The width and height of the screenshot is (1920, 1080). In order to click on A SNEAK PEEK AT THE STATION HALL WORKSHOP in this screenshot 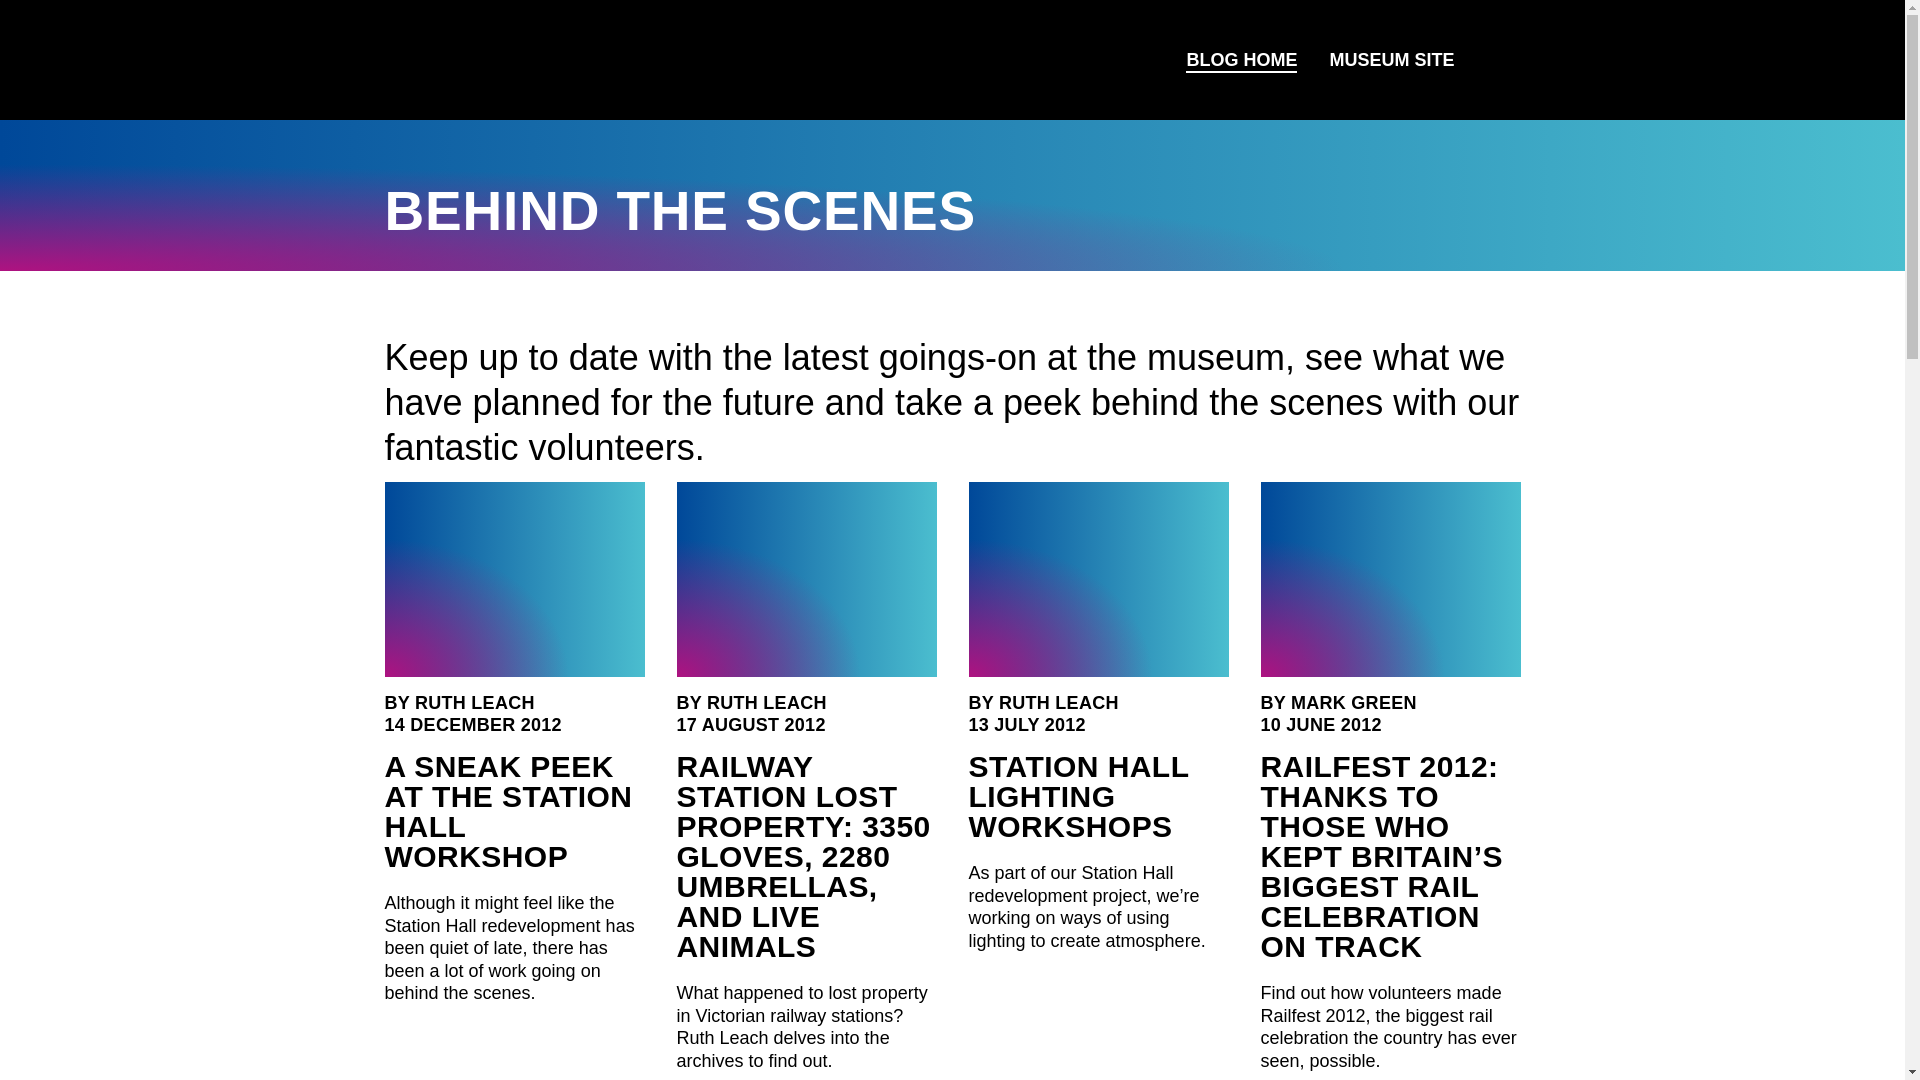, I will do `click(508, 810)`.